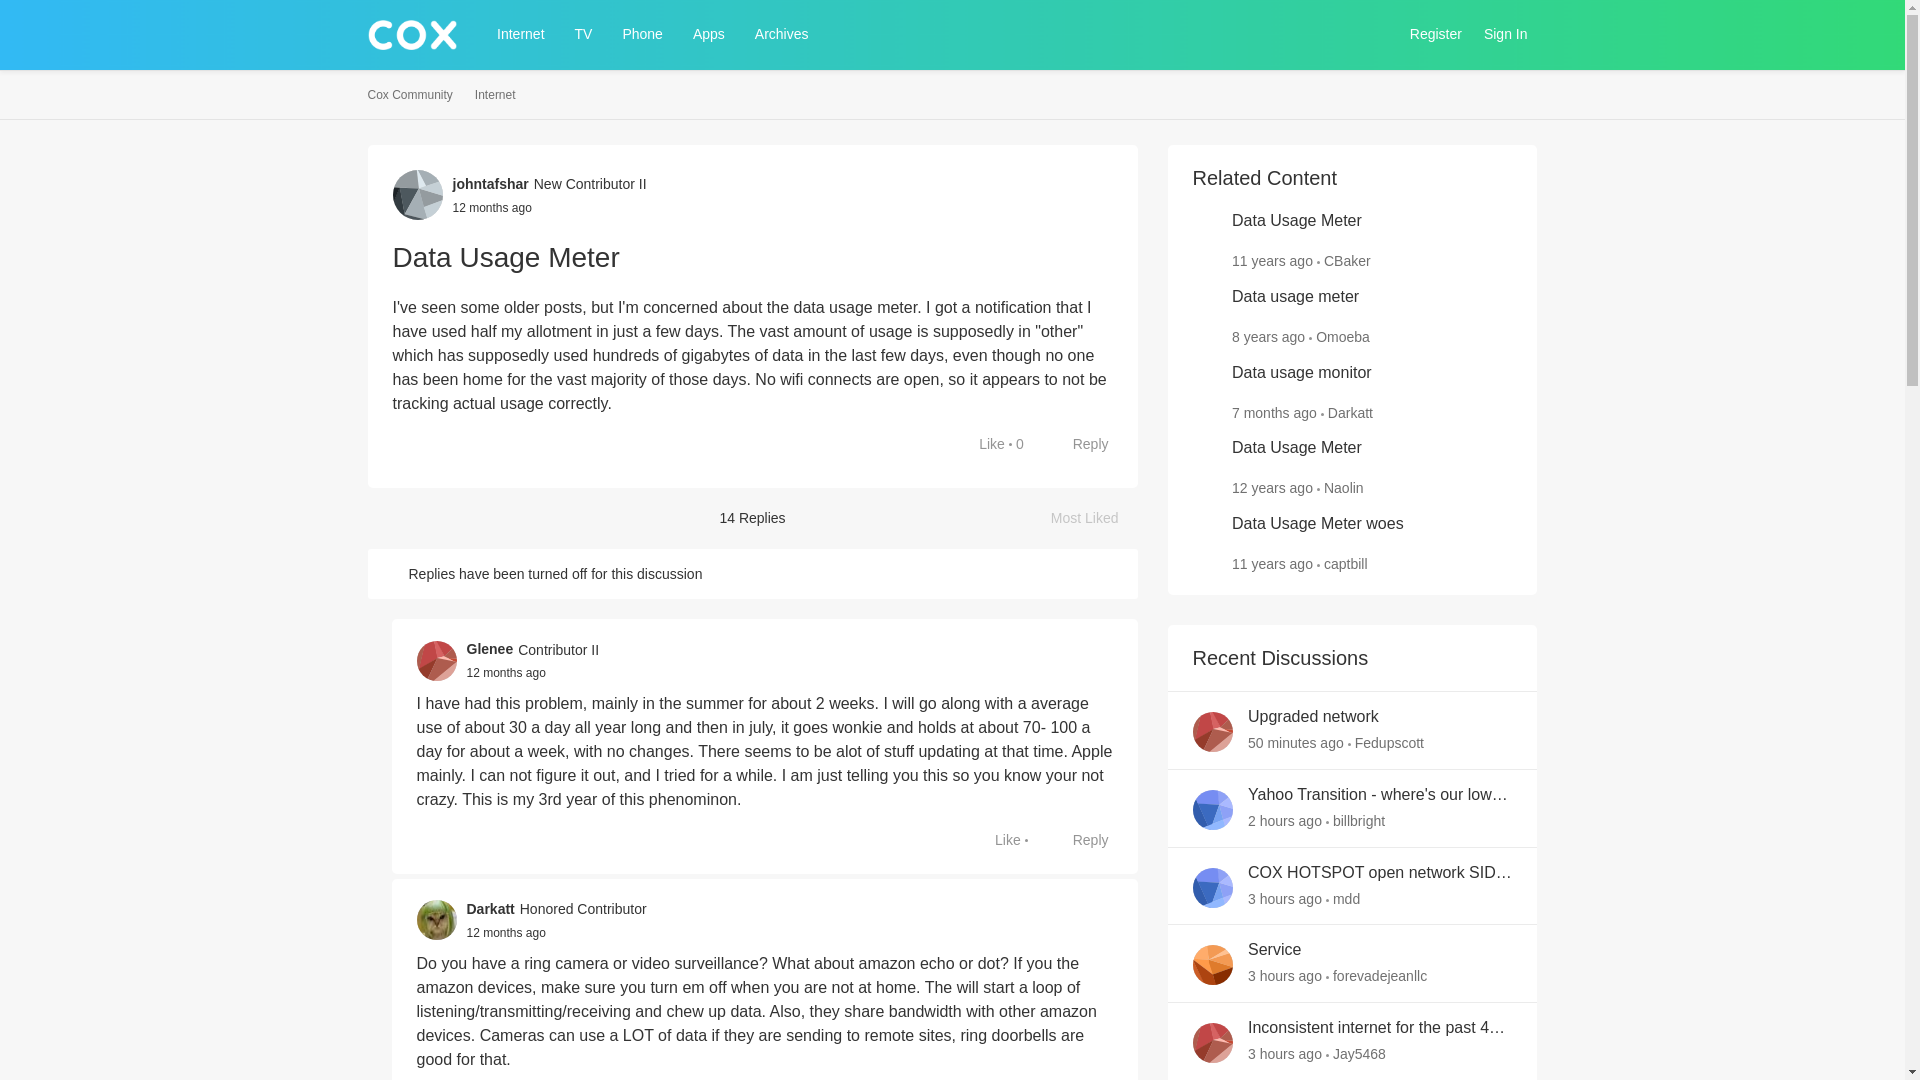 Image resolution: width=1920 pixels, height=1080 pixels. What do you see at coordinates (495, 95) in the screenshot?
I see `Like` at bounding box center [495, 95].